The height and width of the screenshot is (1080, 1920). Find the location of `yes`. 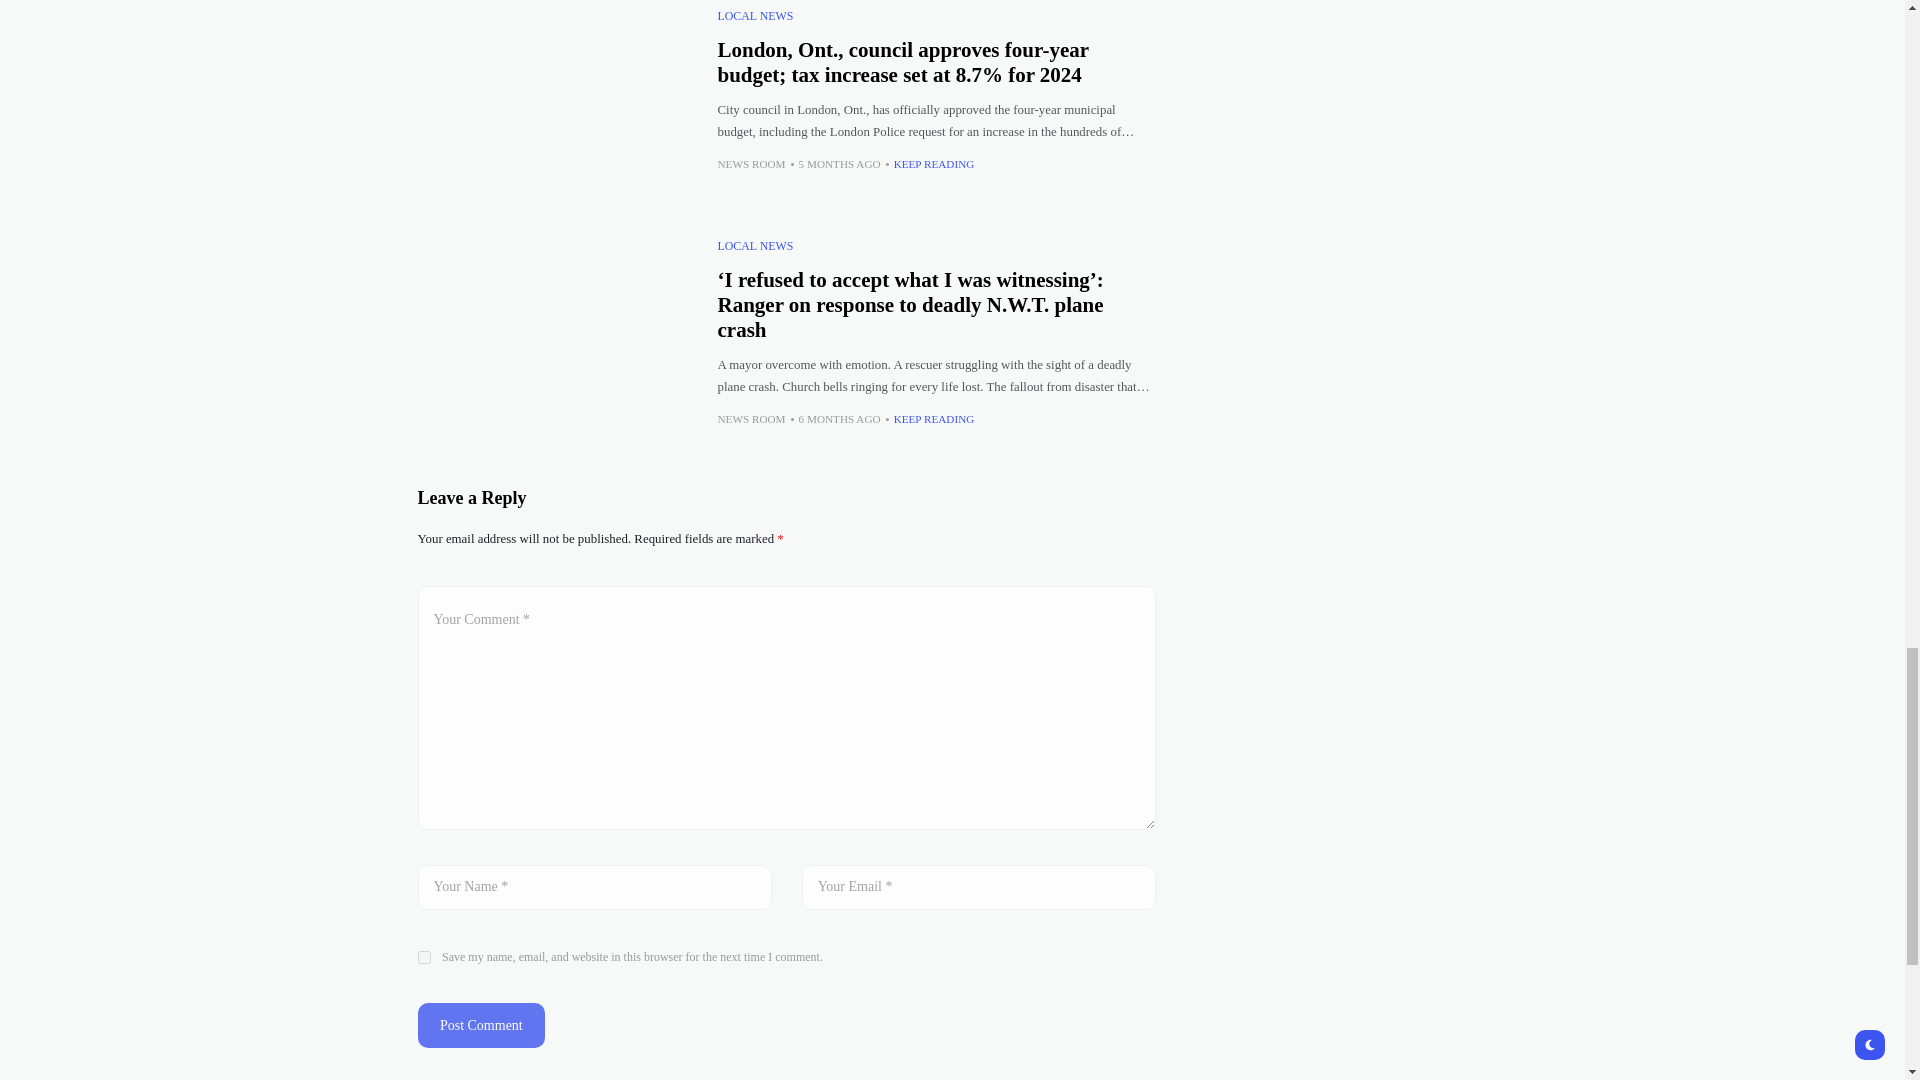

yes is located at coordinates (424, 958).